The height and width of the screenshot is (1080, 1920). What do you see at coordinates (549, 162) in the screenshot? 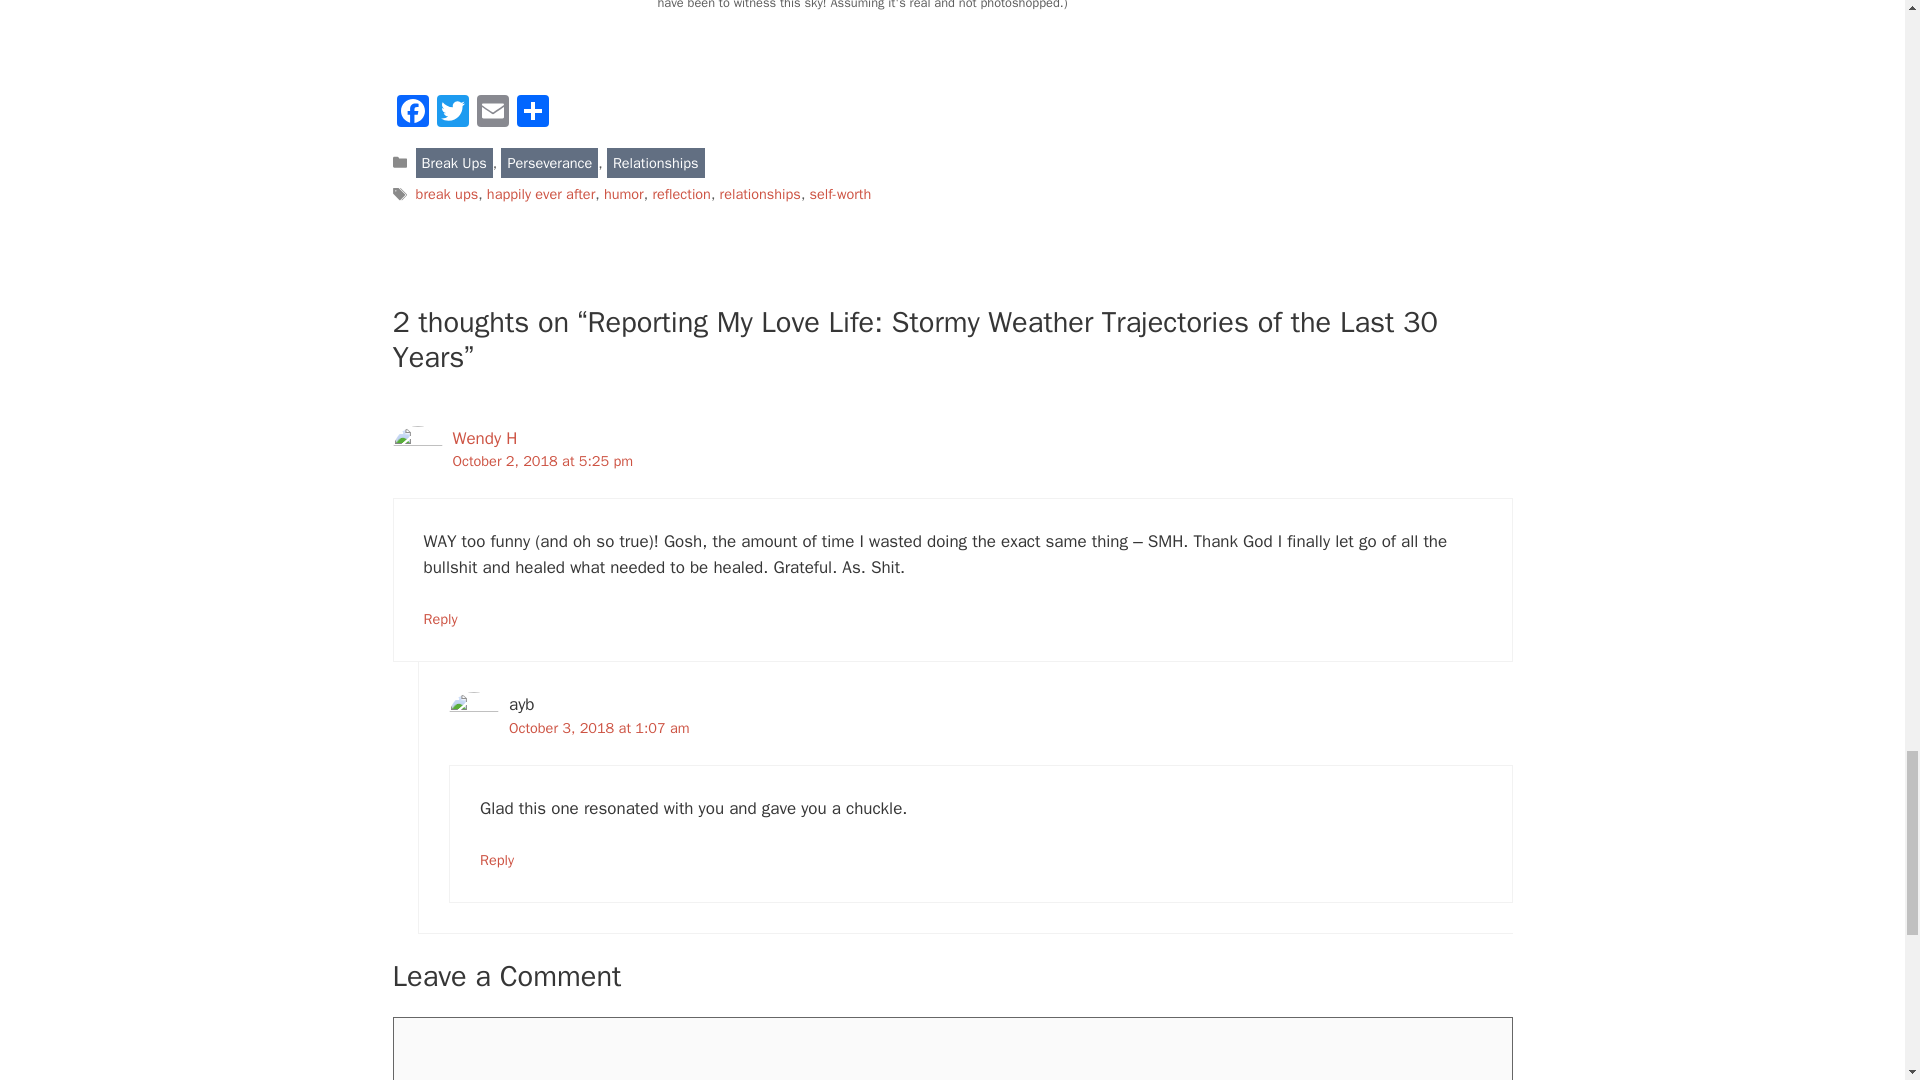
I see `Perseverance` at bounding box center [549, 162].